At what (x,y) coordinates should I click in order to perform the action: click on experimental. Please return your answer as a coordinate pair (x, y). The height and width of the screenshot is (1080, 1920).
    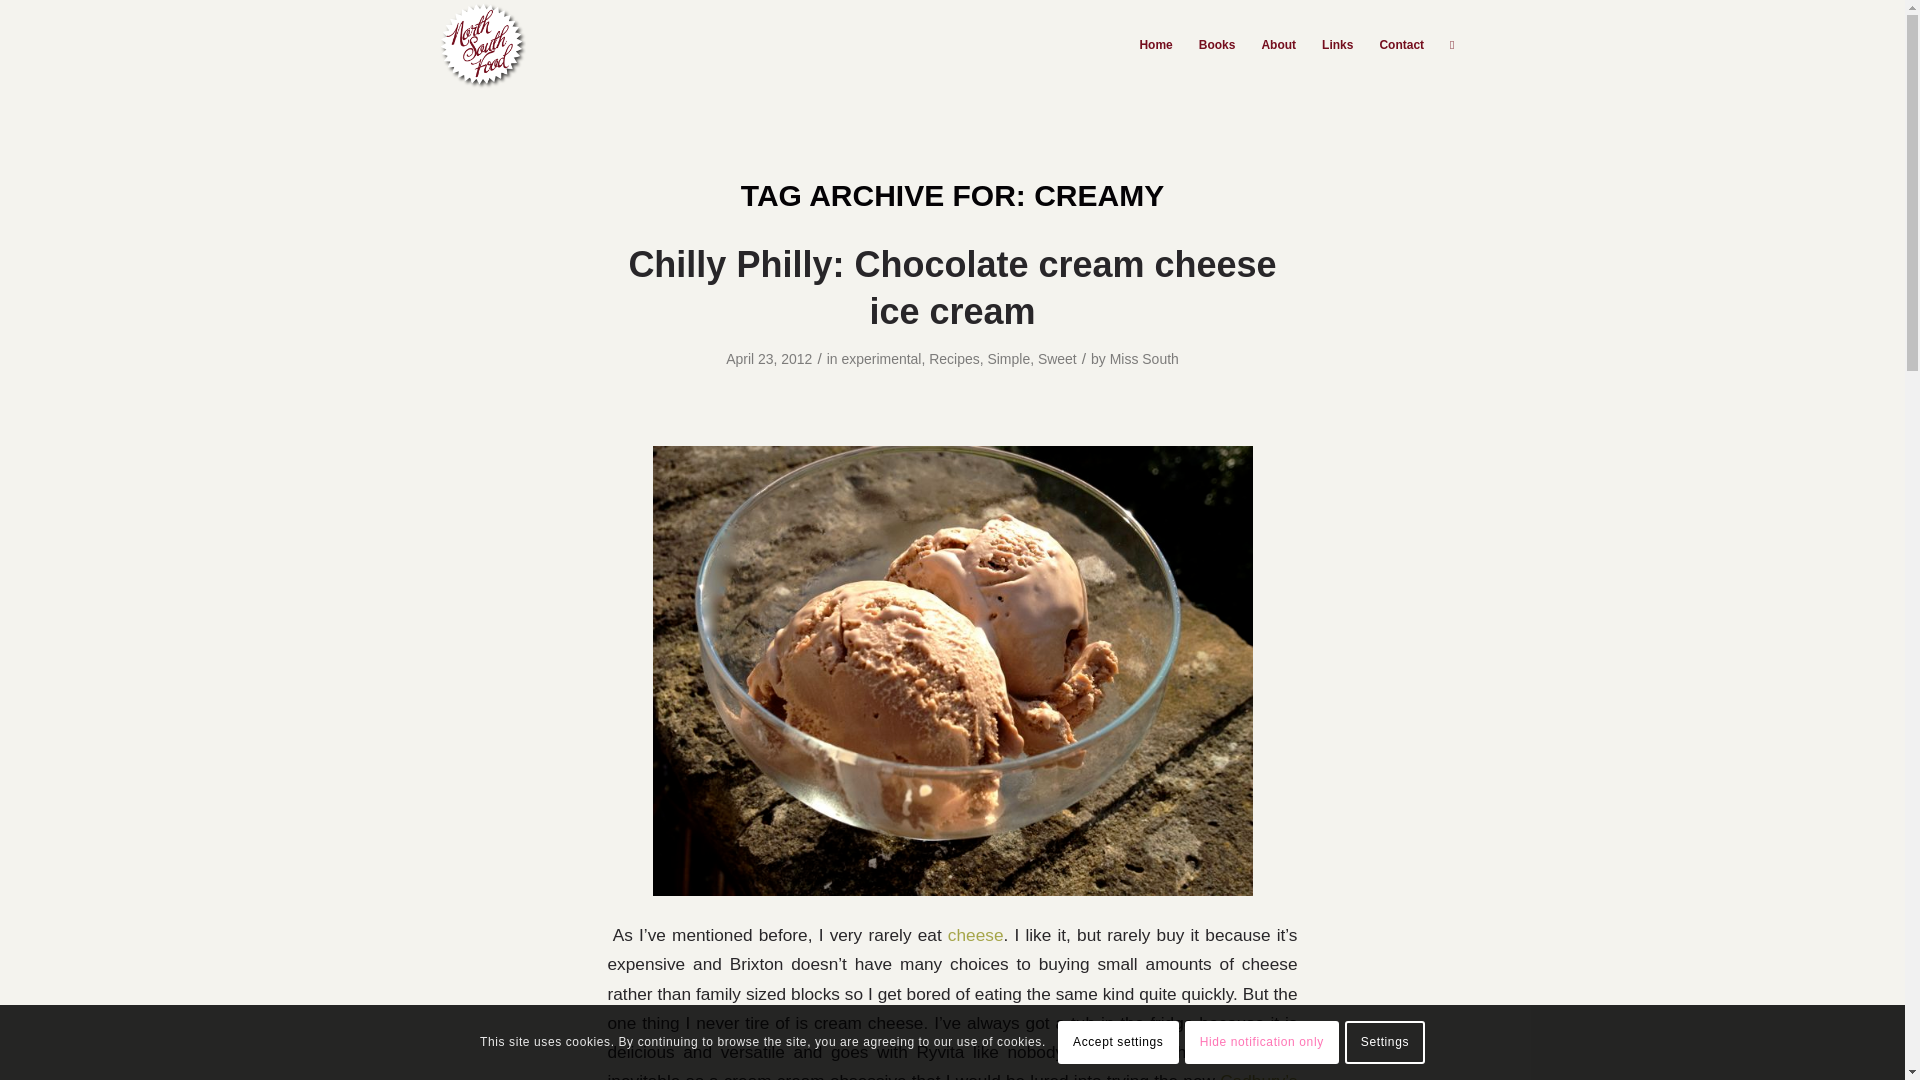
    Looking at the image, I should click on (880, 359).